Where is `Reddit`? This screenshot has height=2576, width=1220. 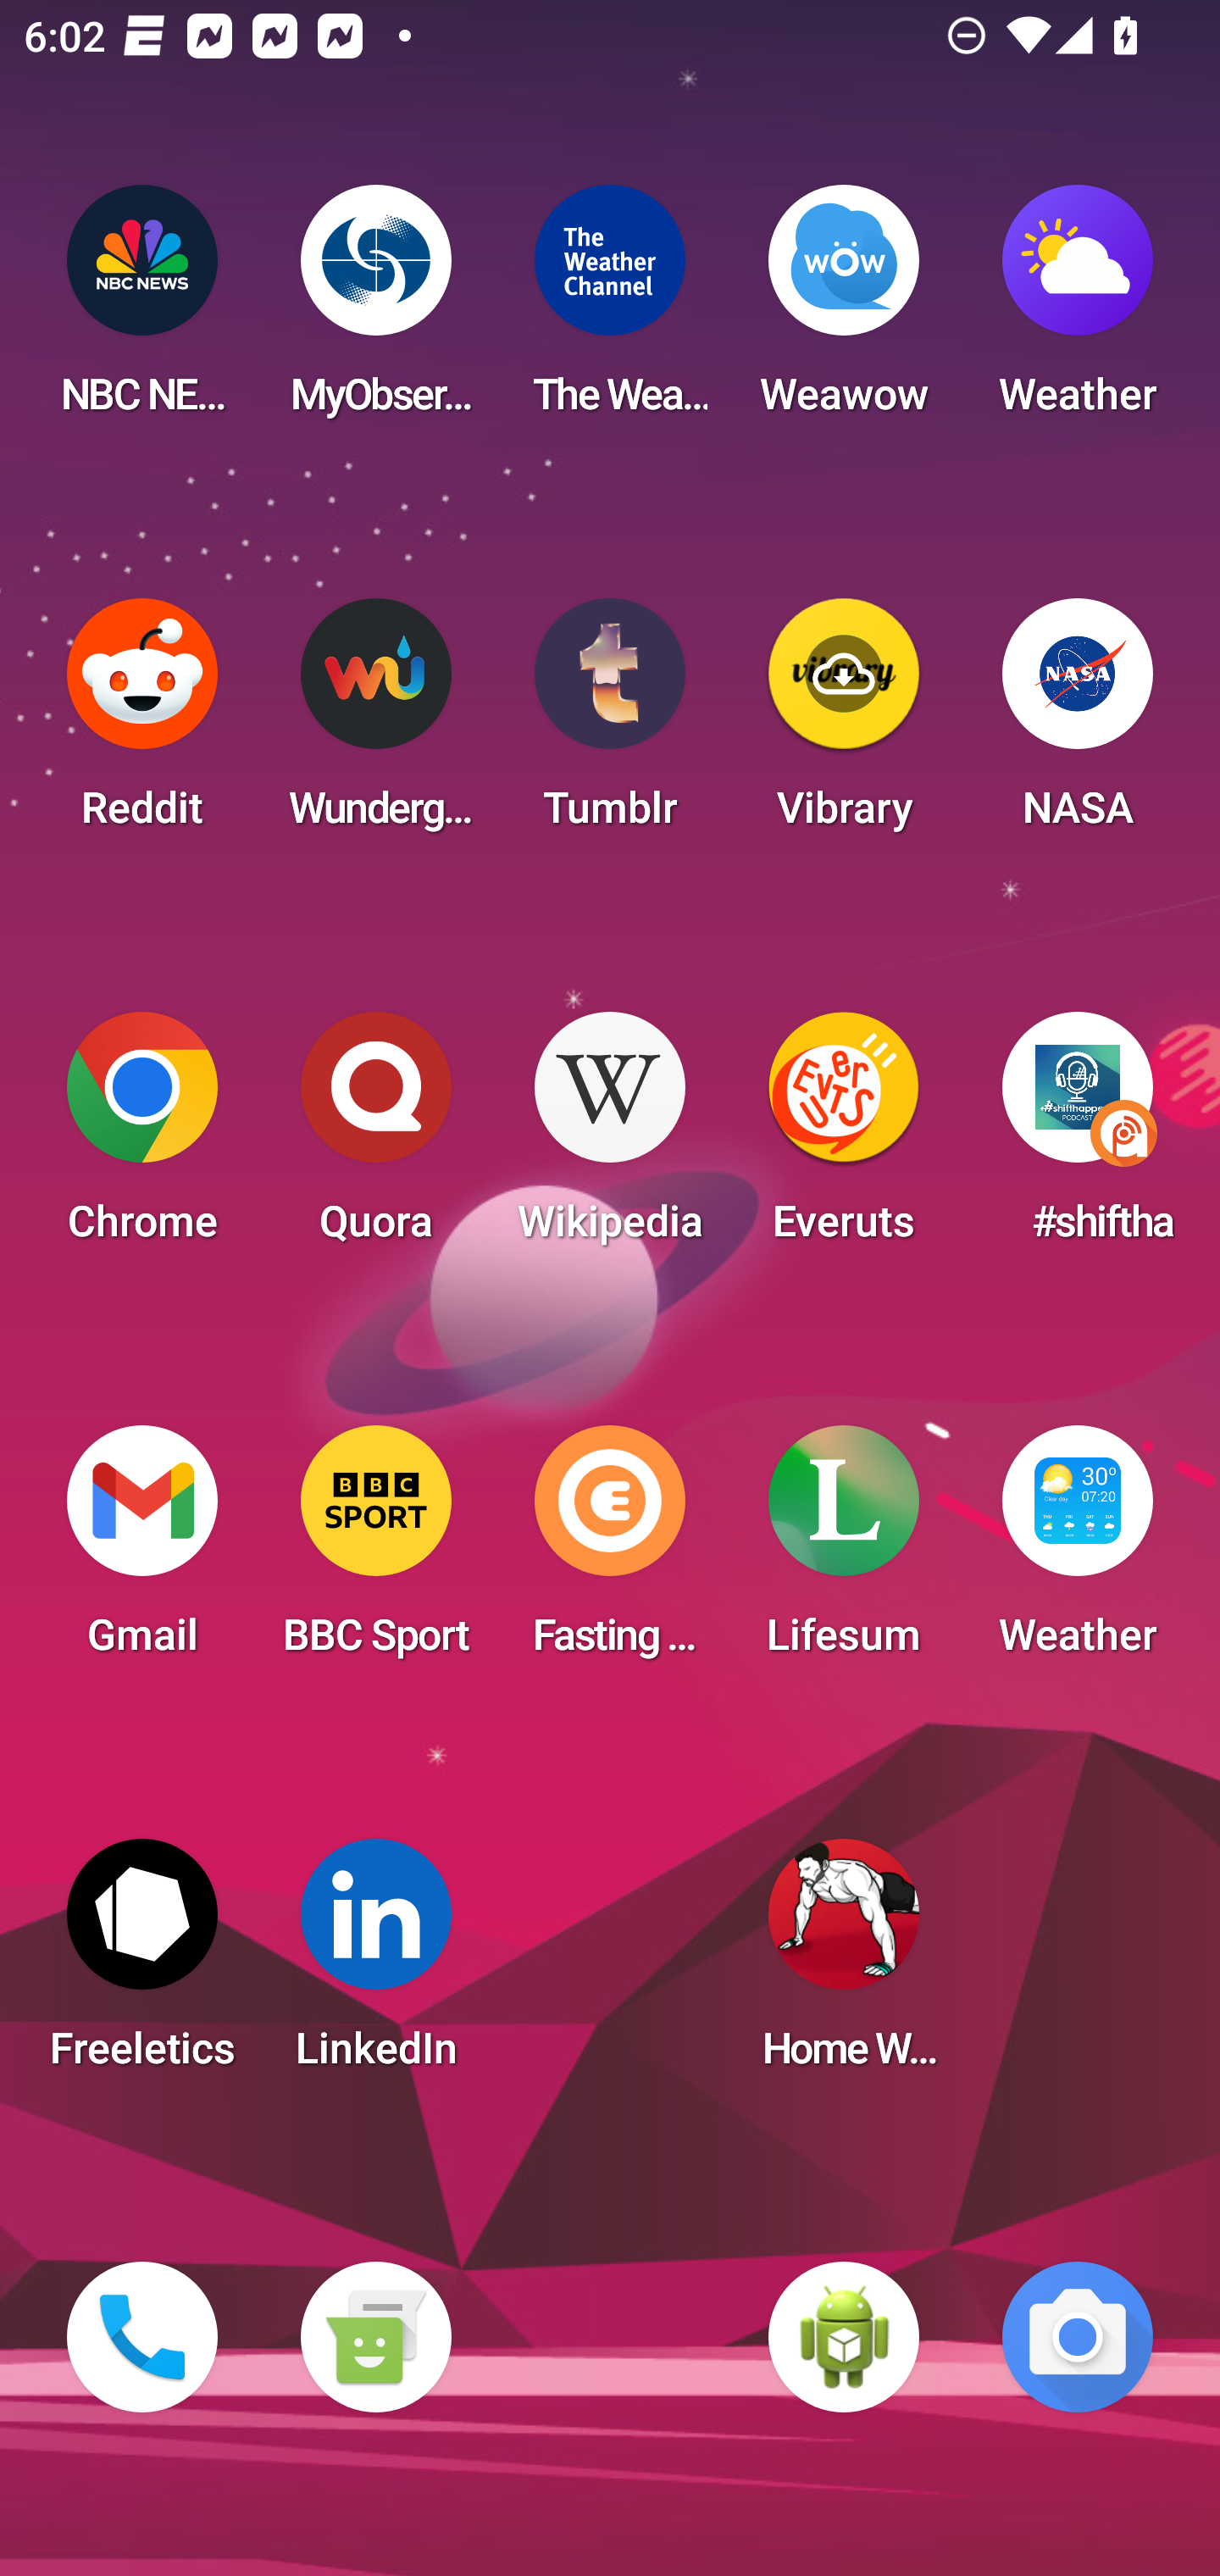
Reddit is located at coordinates (142, 724).